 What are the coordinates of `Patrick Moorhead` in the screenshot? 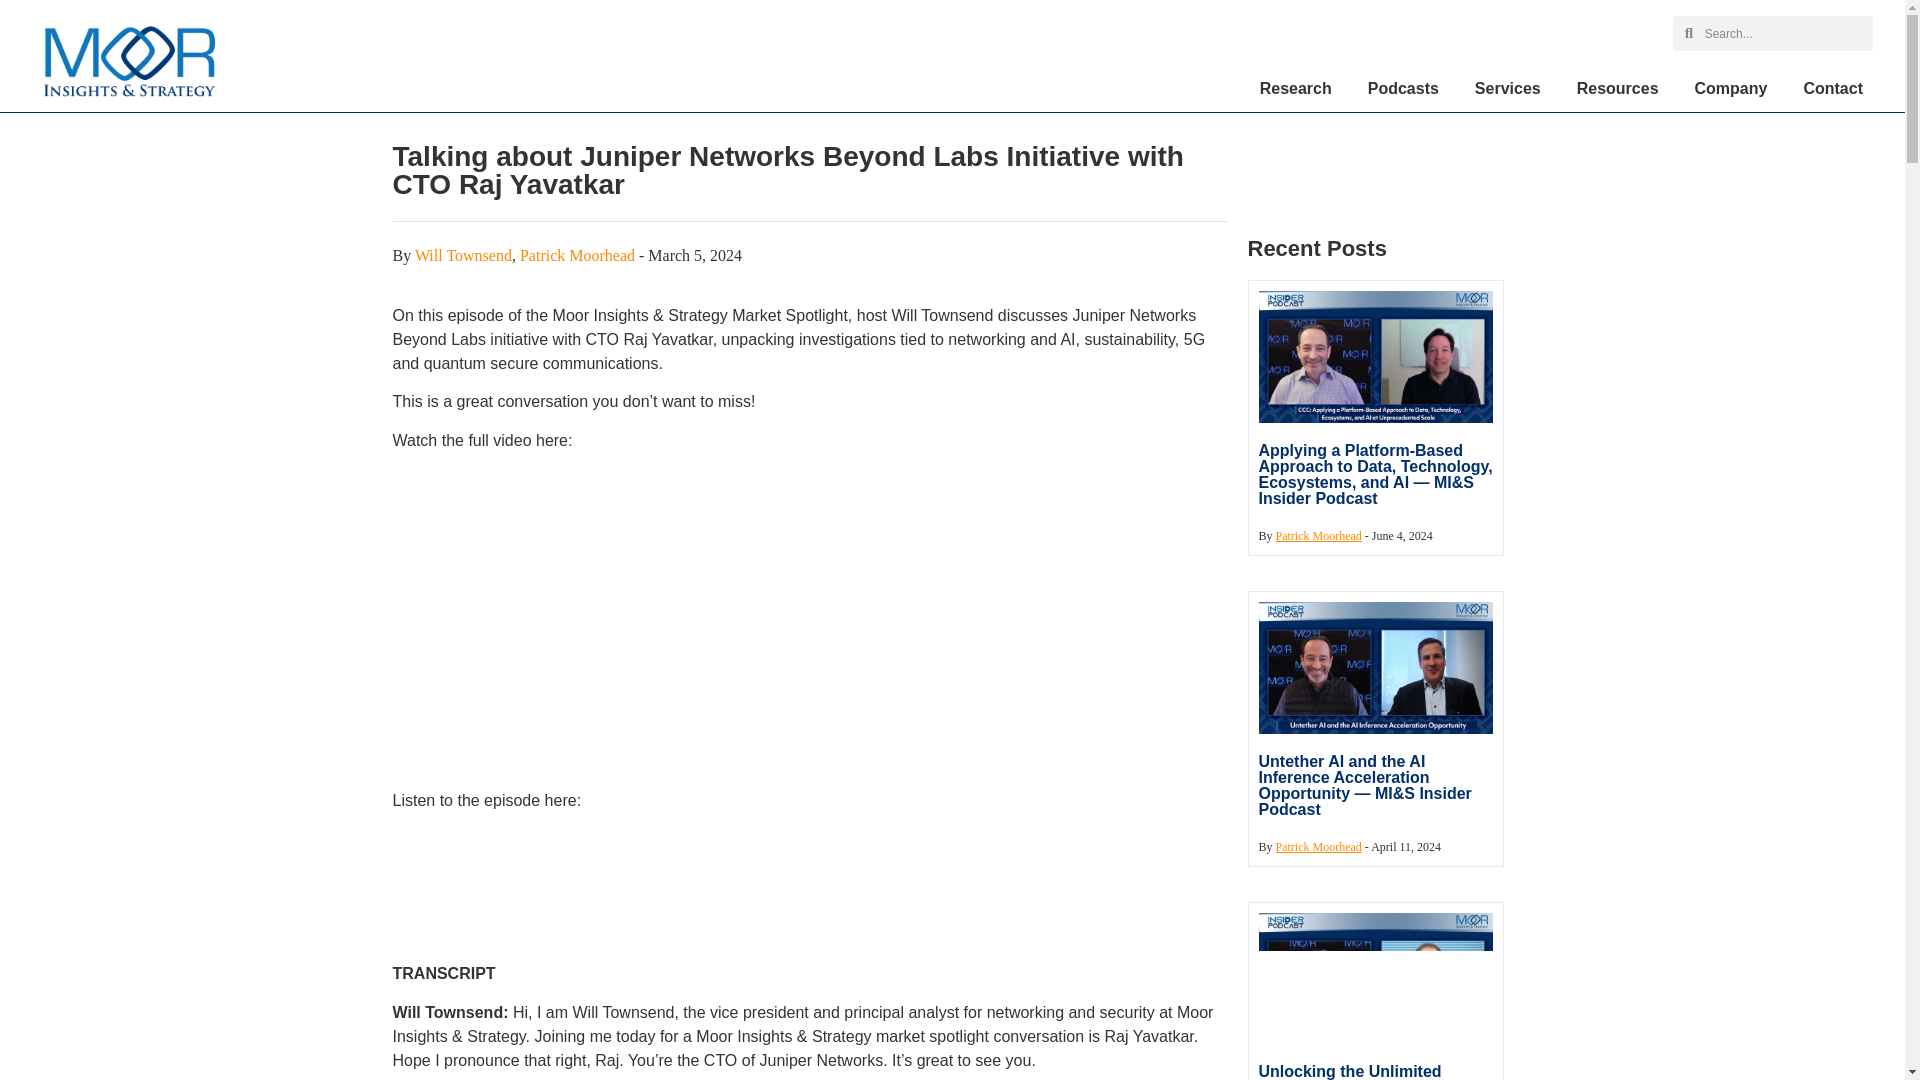 It's located at (578, 255).